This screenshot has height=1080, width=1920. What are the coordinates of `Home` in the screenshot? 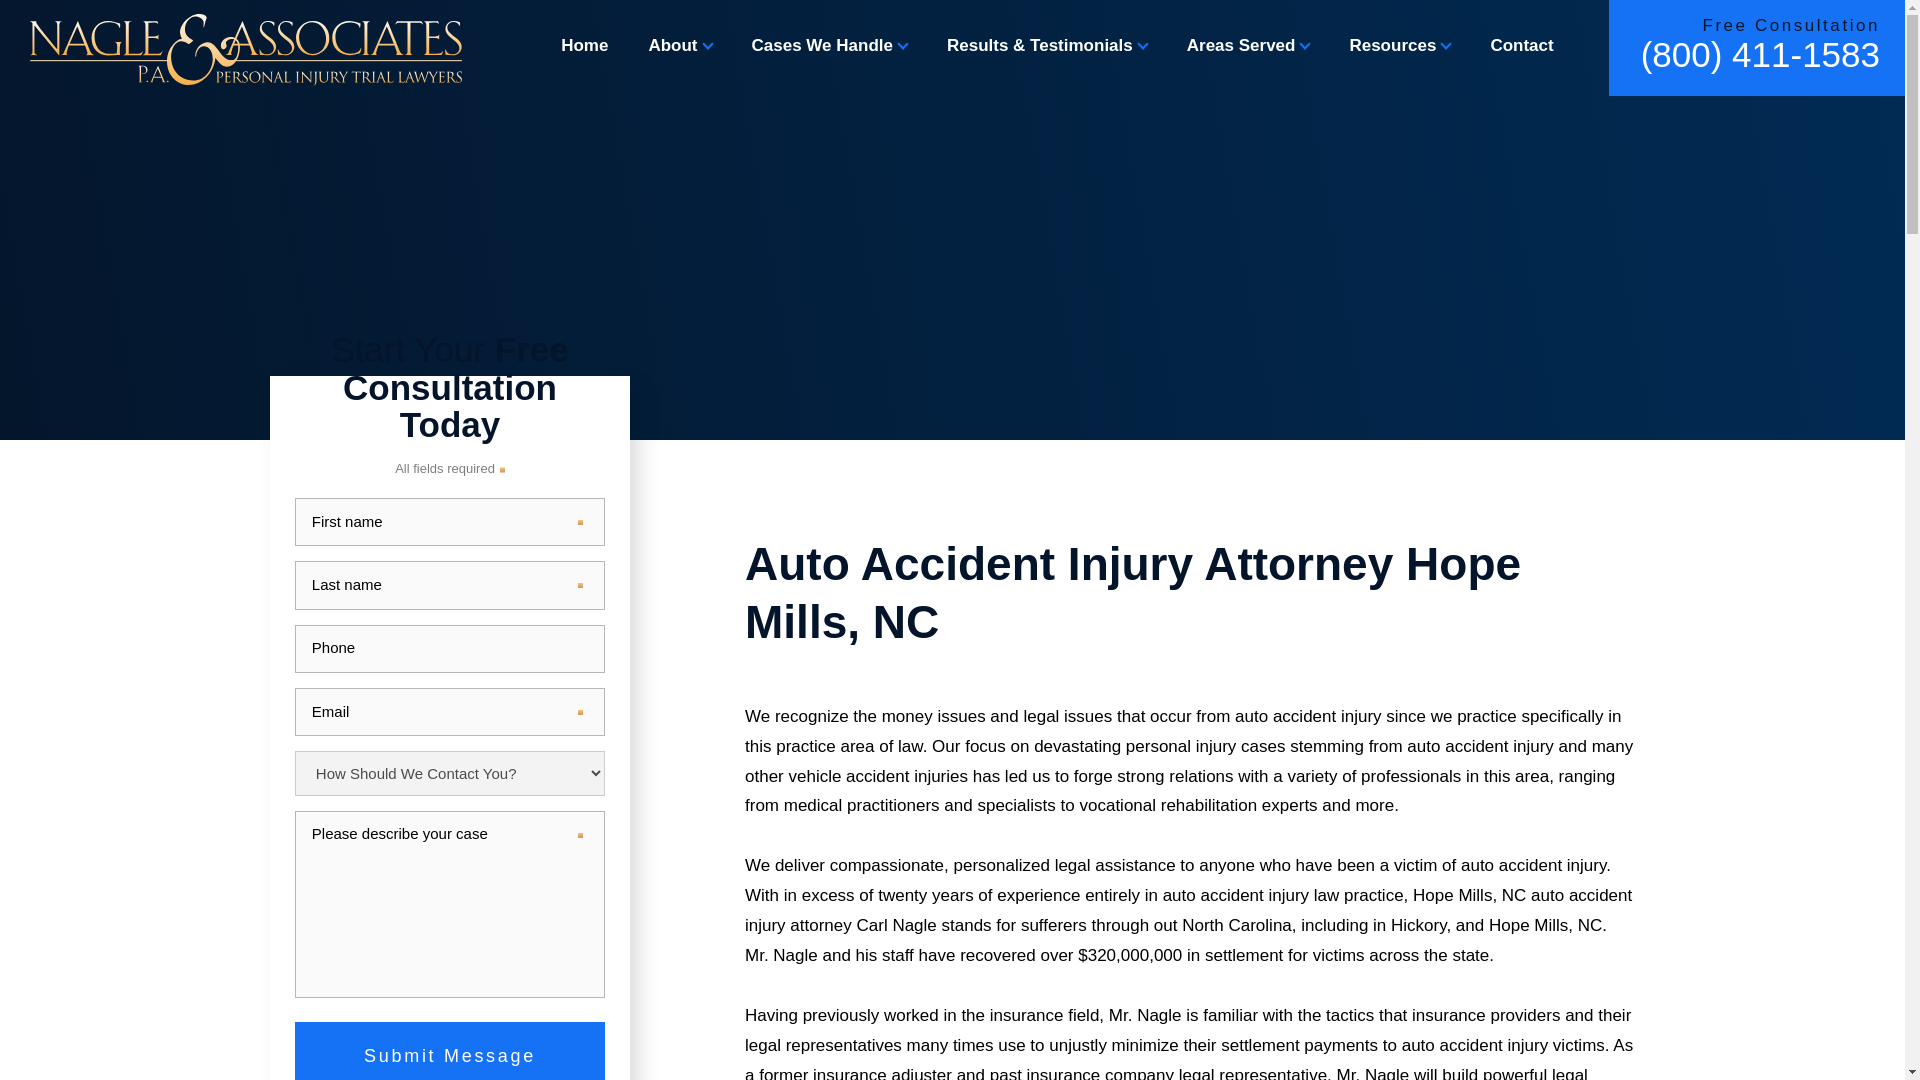 It's located at (584, 45).